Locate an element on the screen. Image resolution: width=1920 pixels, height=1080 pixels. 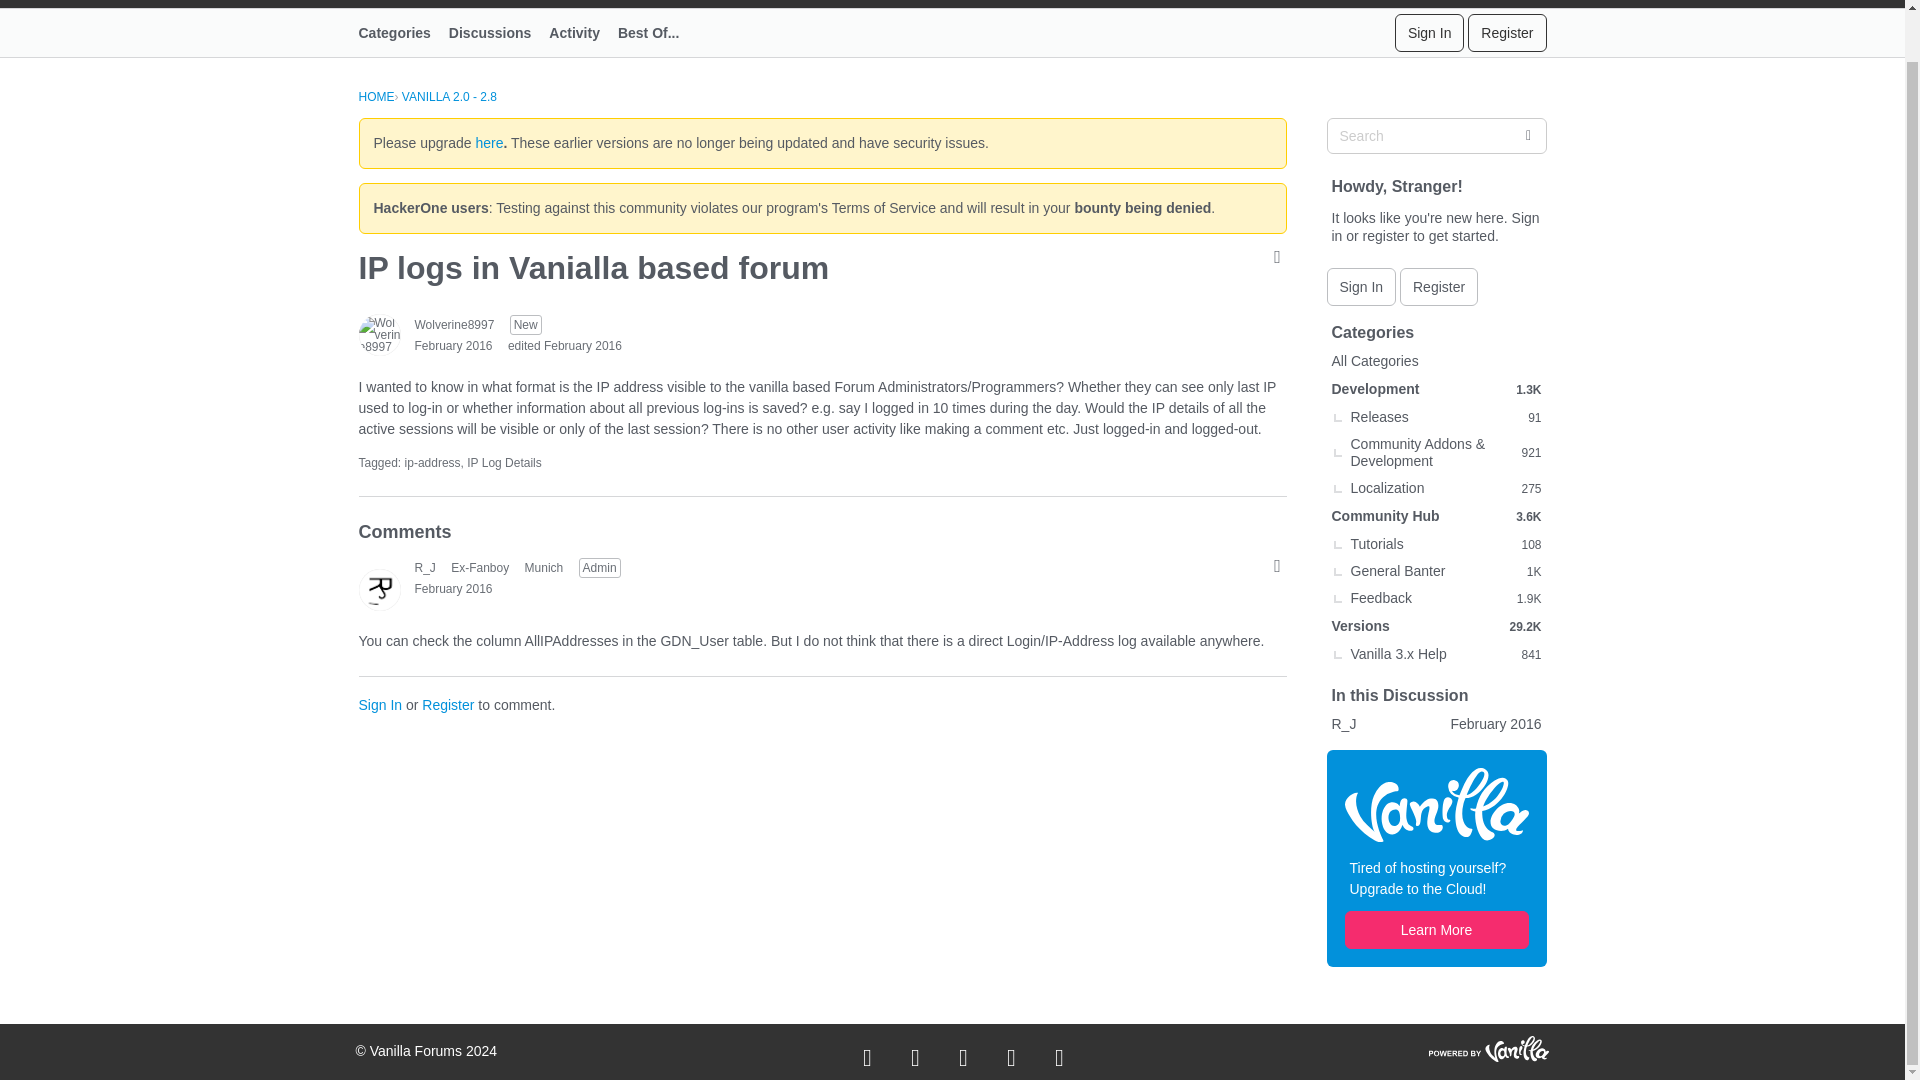
Register is located at coordinates (1506, 32).